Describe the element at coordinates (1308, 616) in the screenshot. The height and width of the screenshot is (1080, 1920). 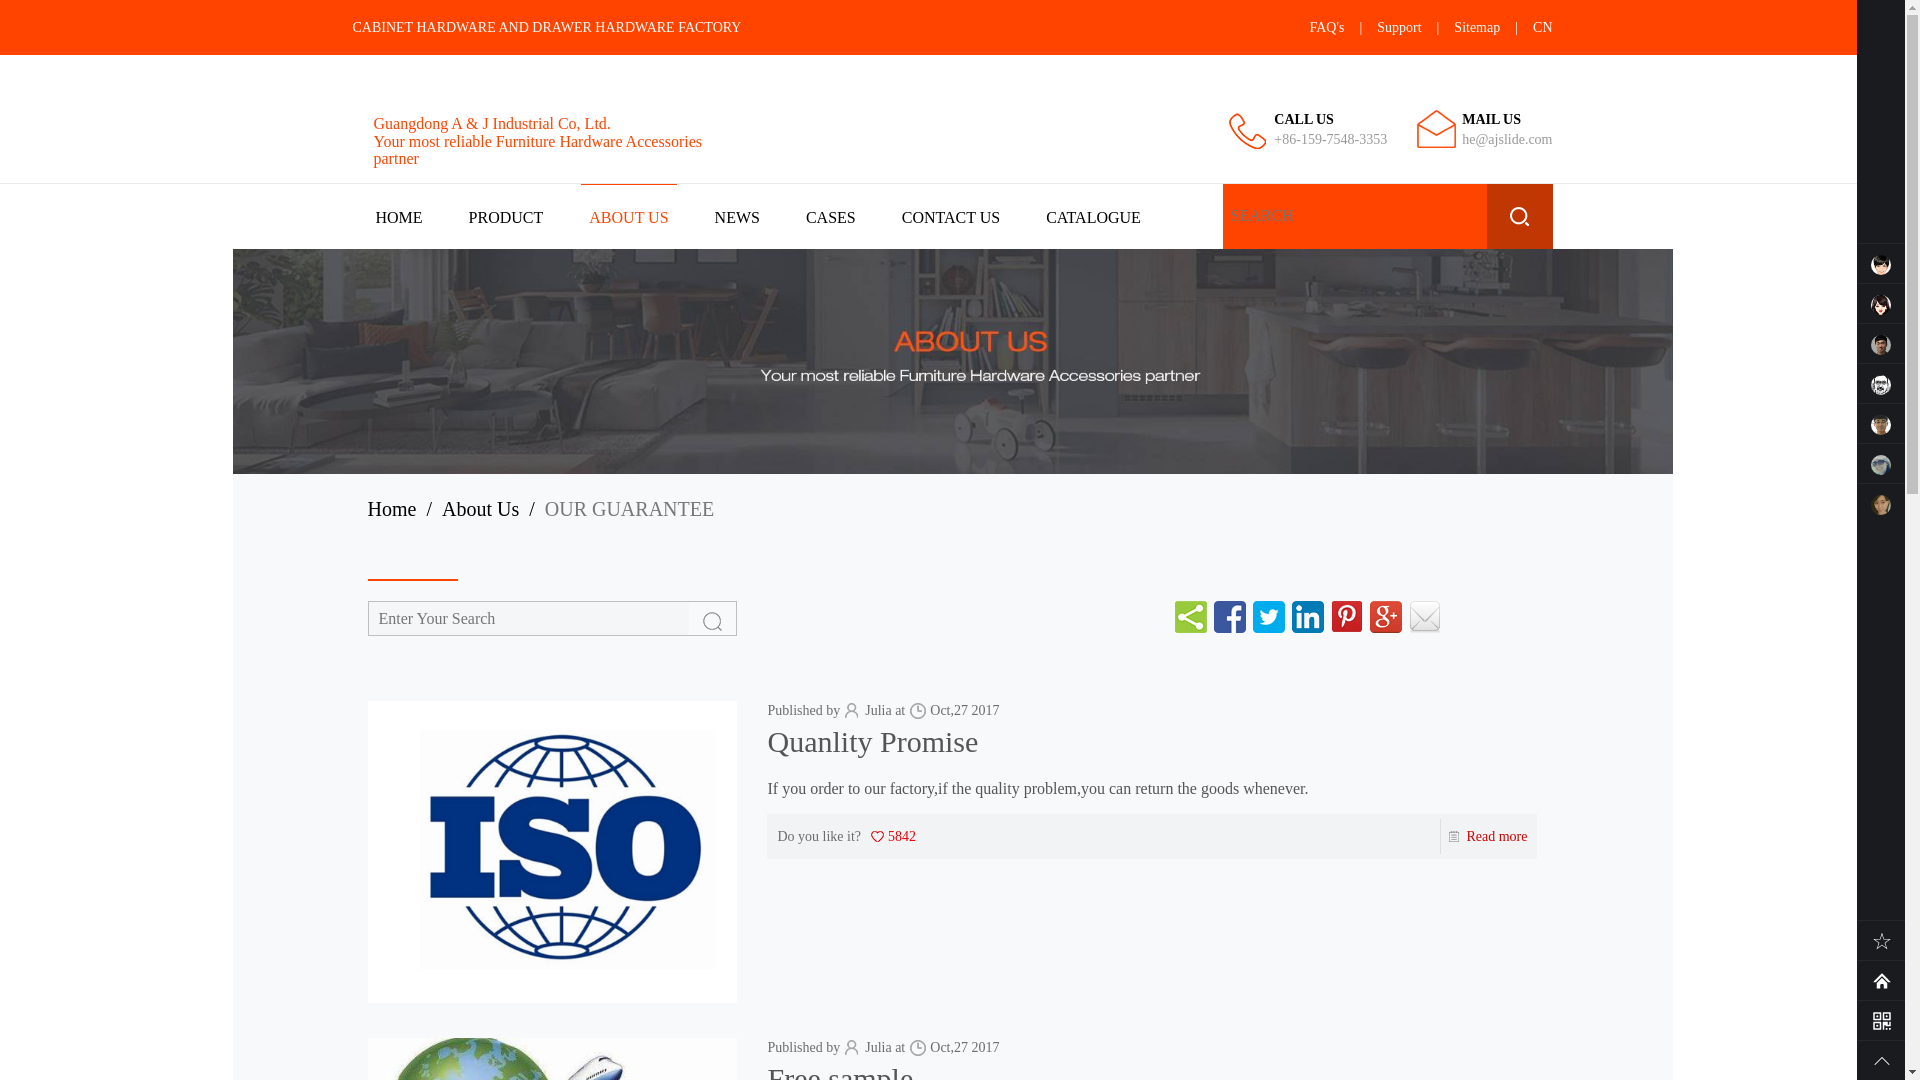
I see `Linkedin` at that location.